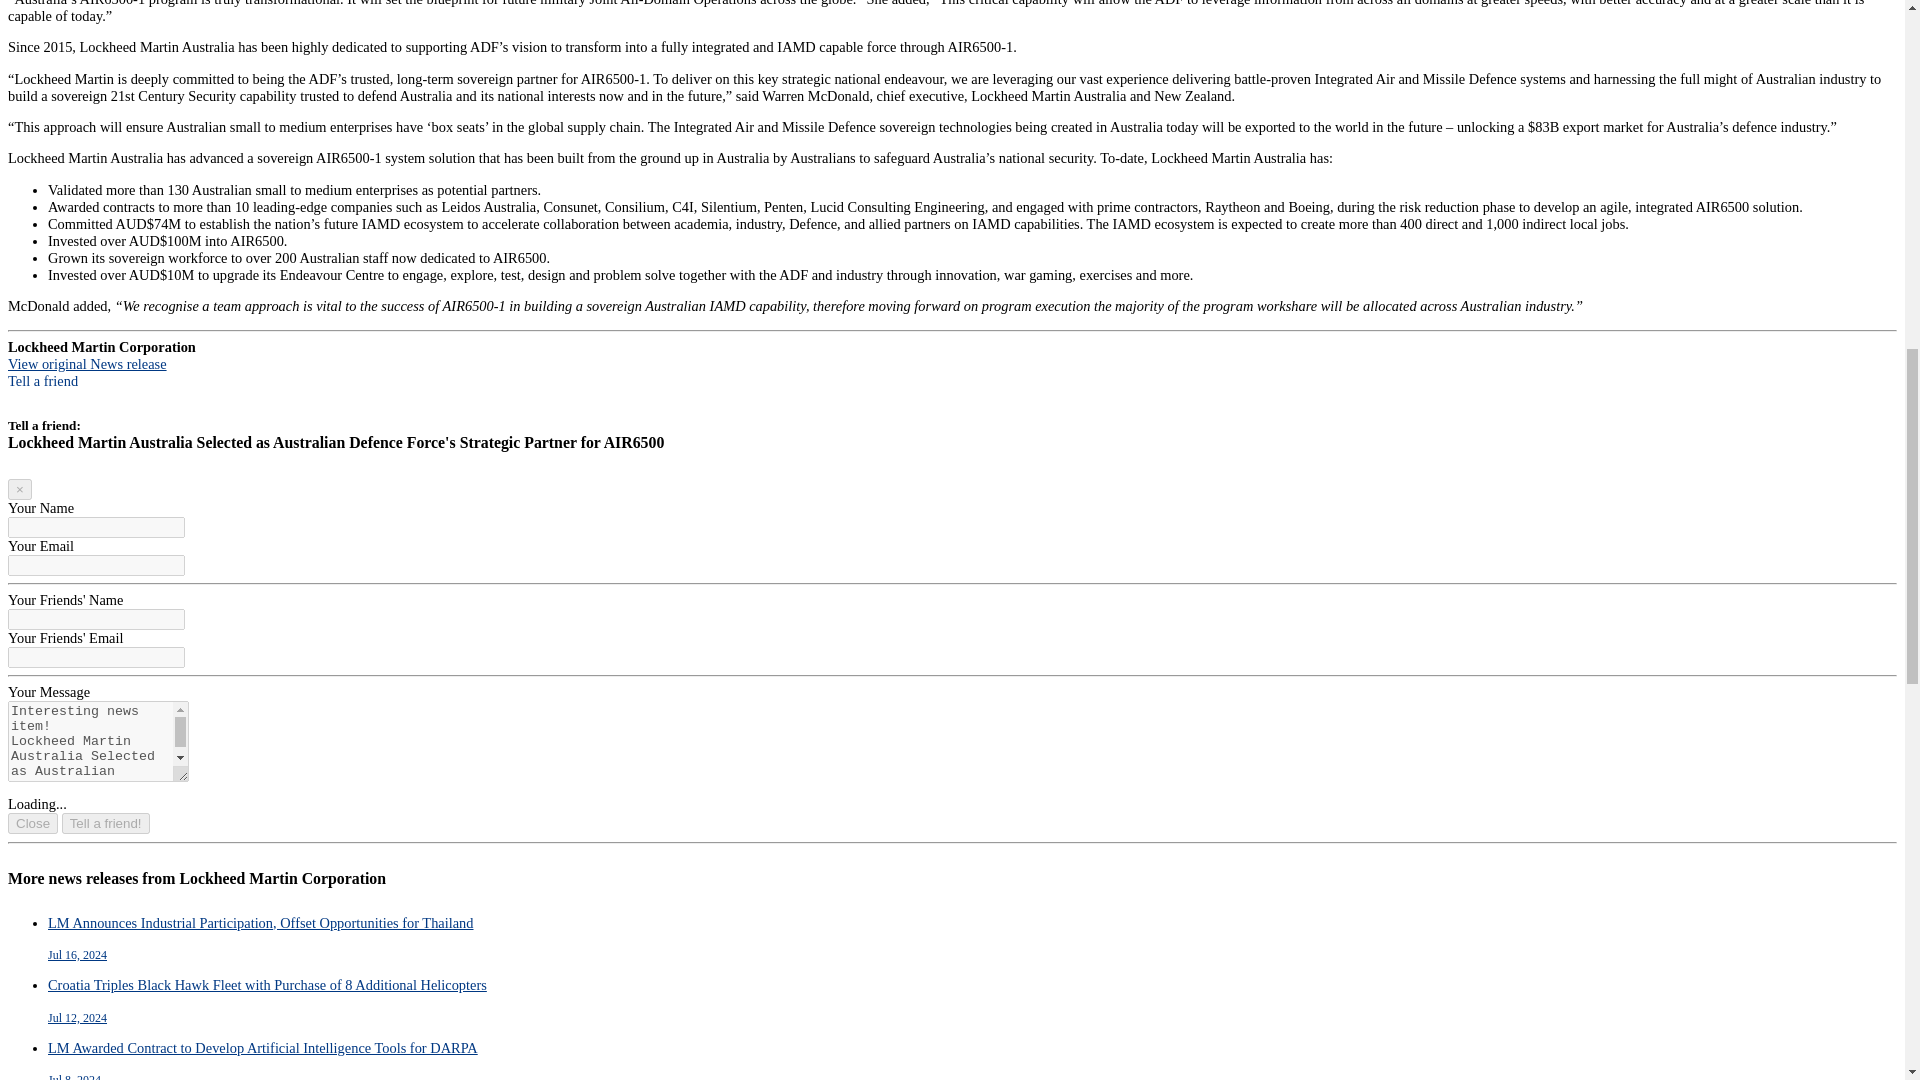 Image resolution: width=1920 pixels, height=1080 pixels. What do you see at coordinates (32, 823) in the screenshot?
I see `Close` at bounding box center [32, 823].